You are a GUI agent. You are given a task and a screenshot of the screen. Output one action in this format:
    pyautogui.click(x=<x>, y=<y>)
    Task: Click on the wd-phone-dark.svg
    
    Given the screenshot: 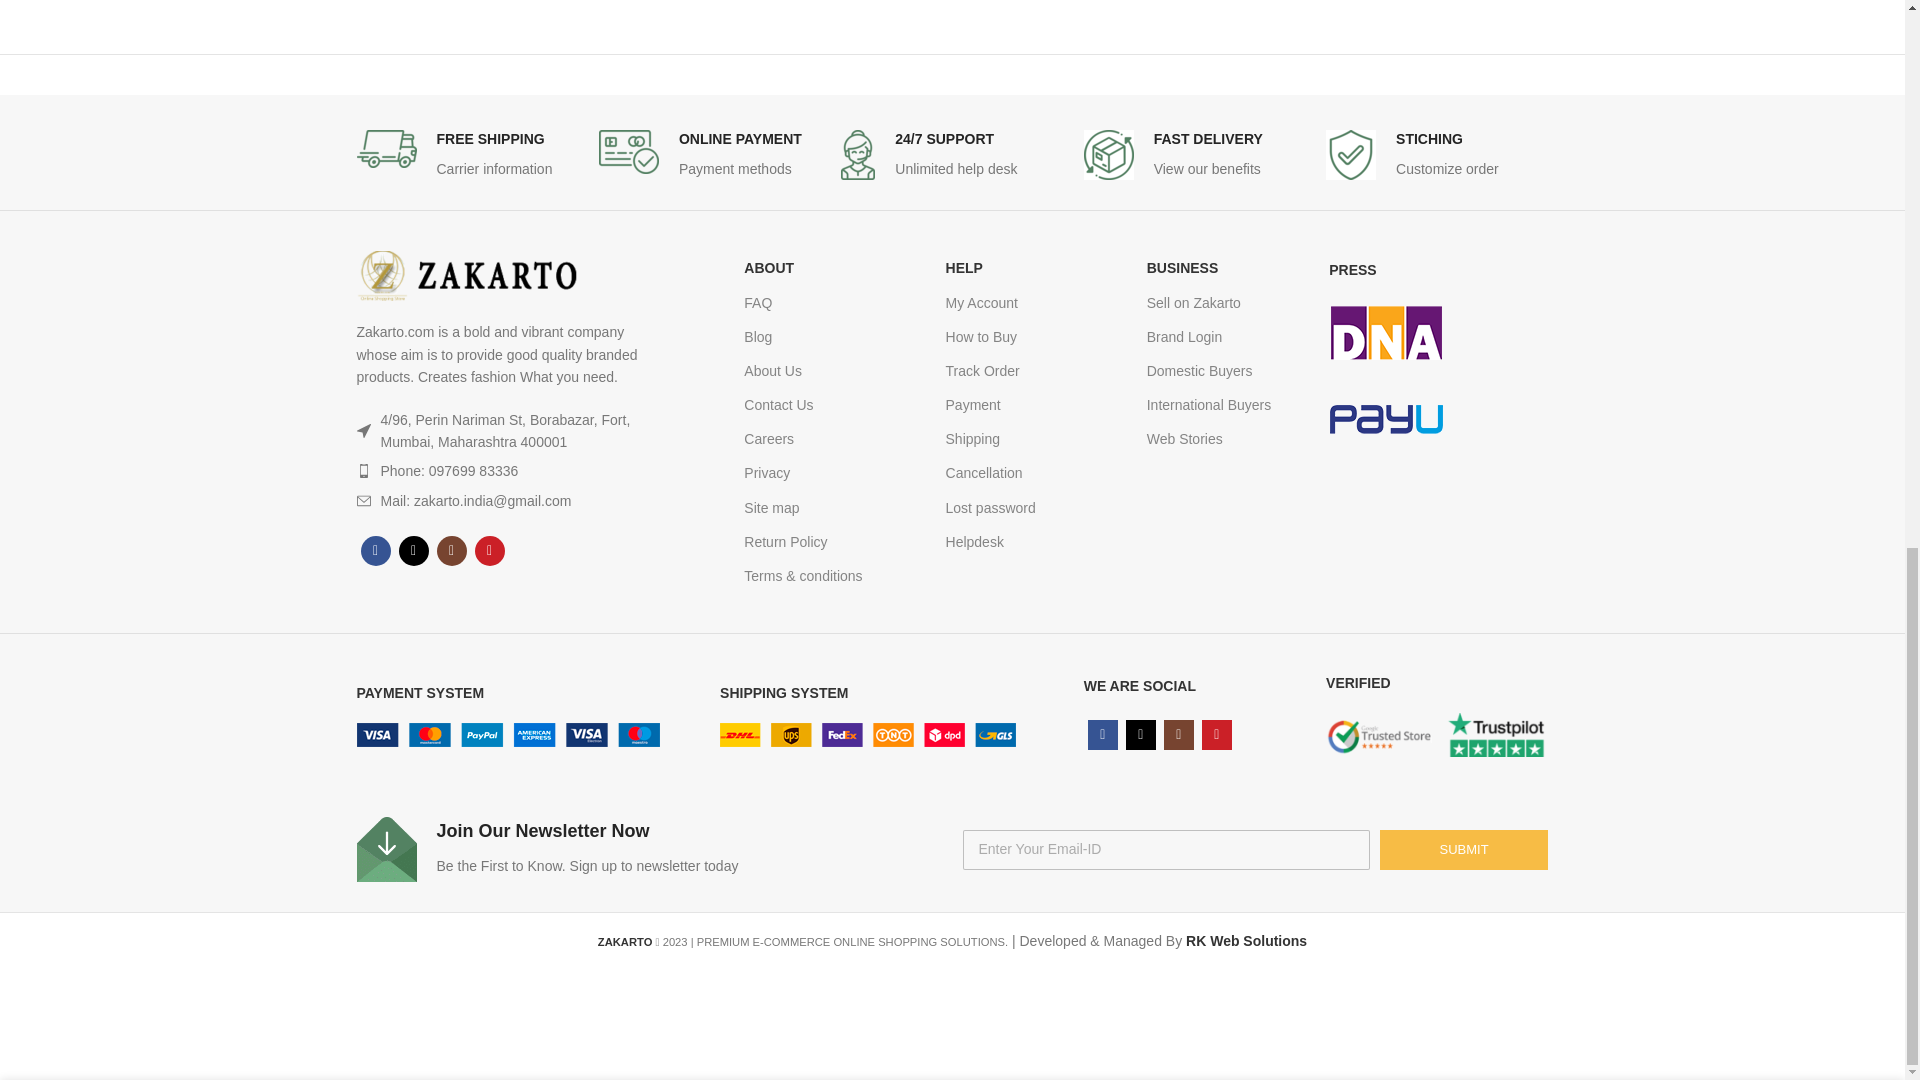 What is the action you would take?
    pyautogui.click(x=362, y=471)
    